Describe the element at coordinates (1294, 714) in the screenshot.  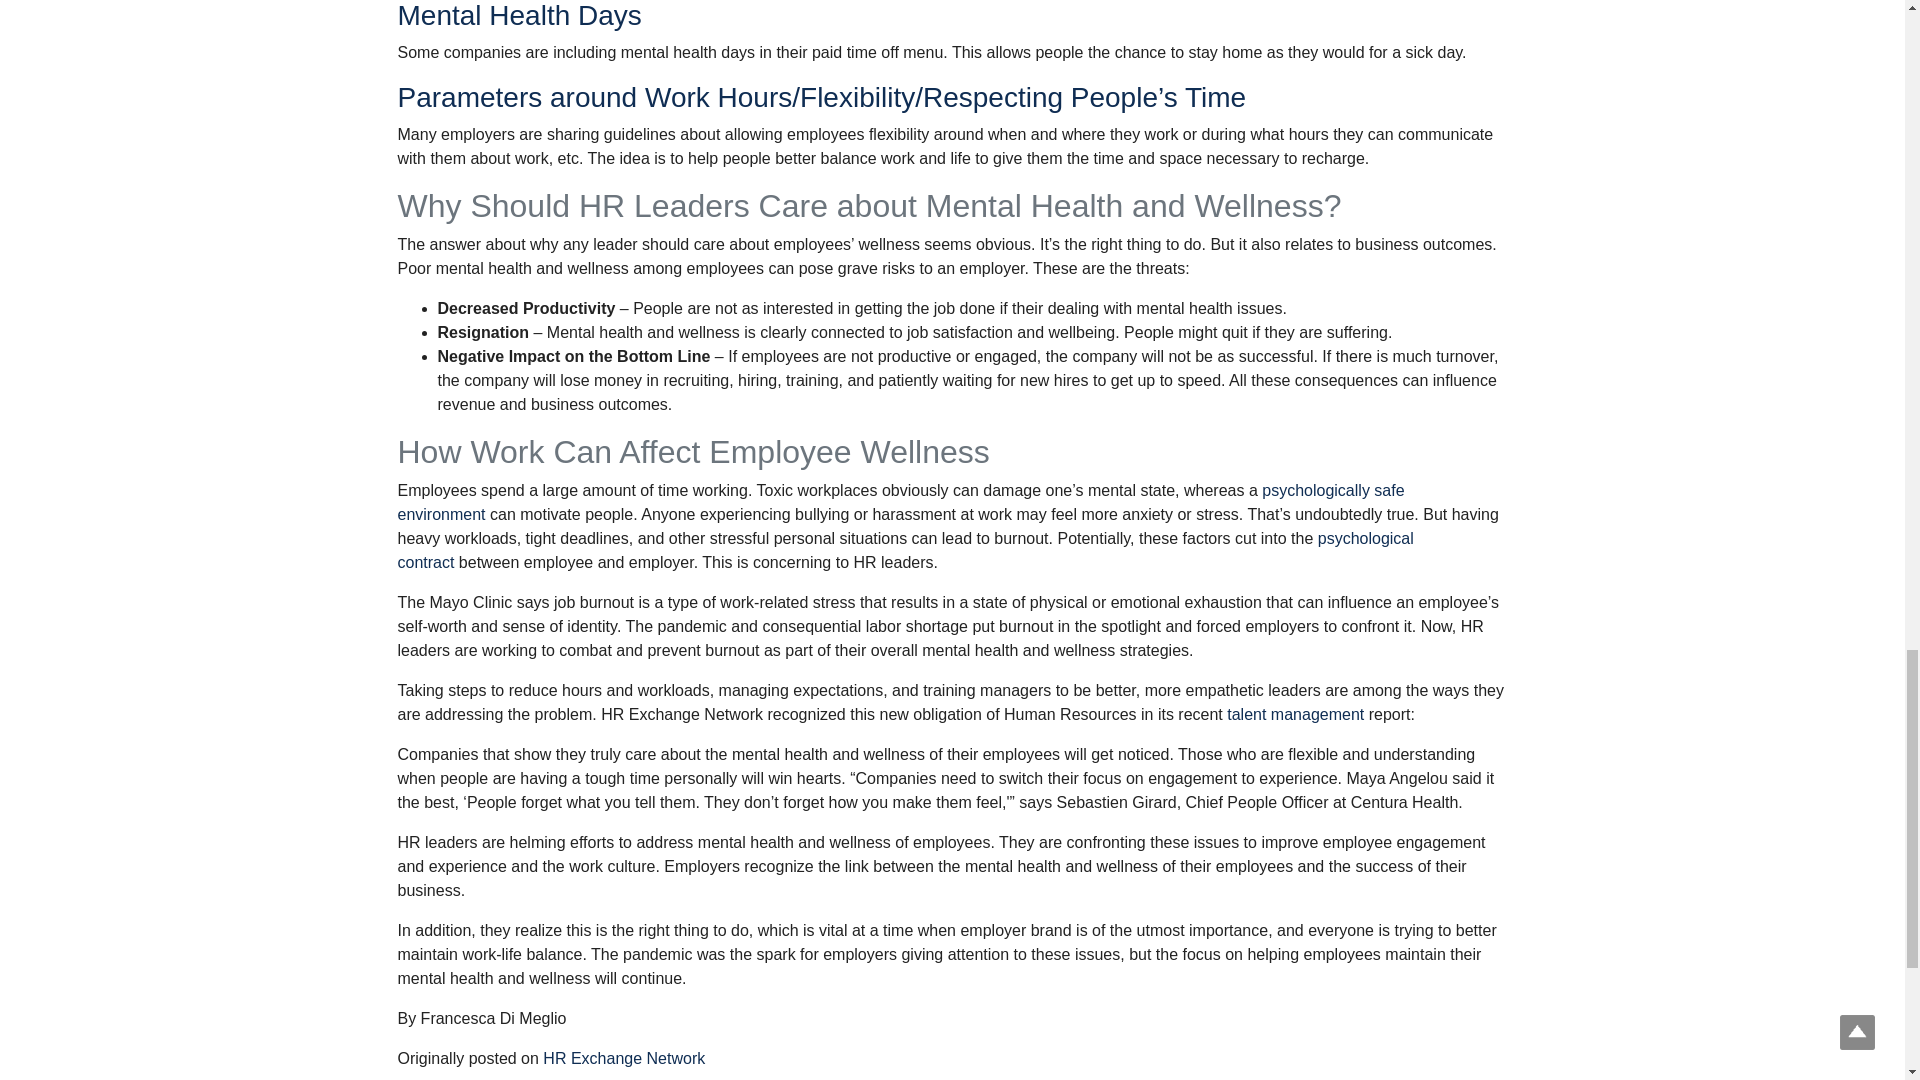
I see `talent management` at that location.